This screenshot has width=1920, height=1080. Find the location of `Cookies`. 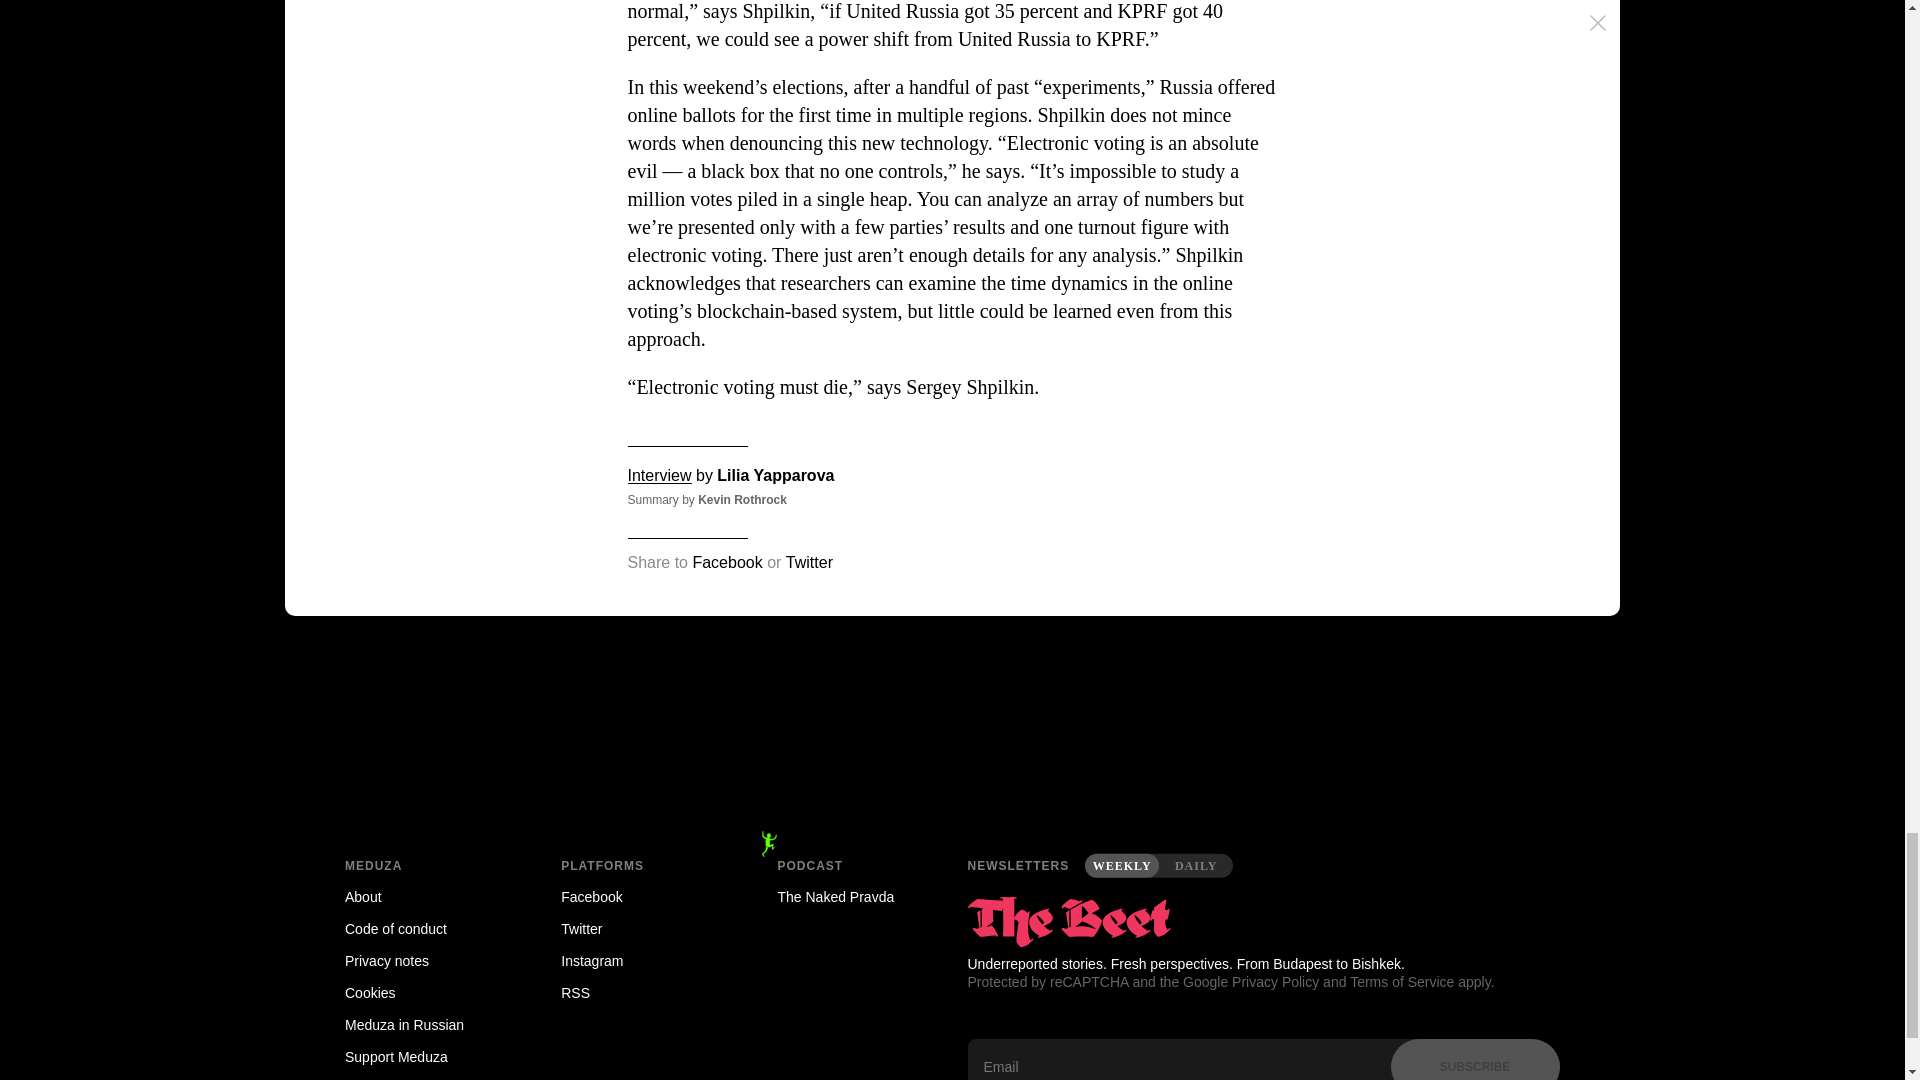

Cookies is located at coordinates (424, 992).